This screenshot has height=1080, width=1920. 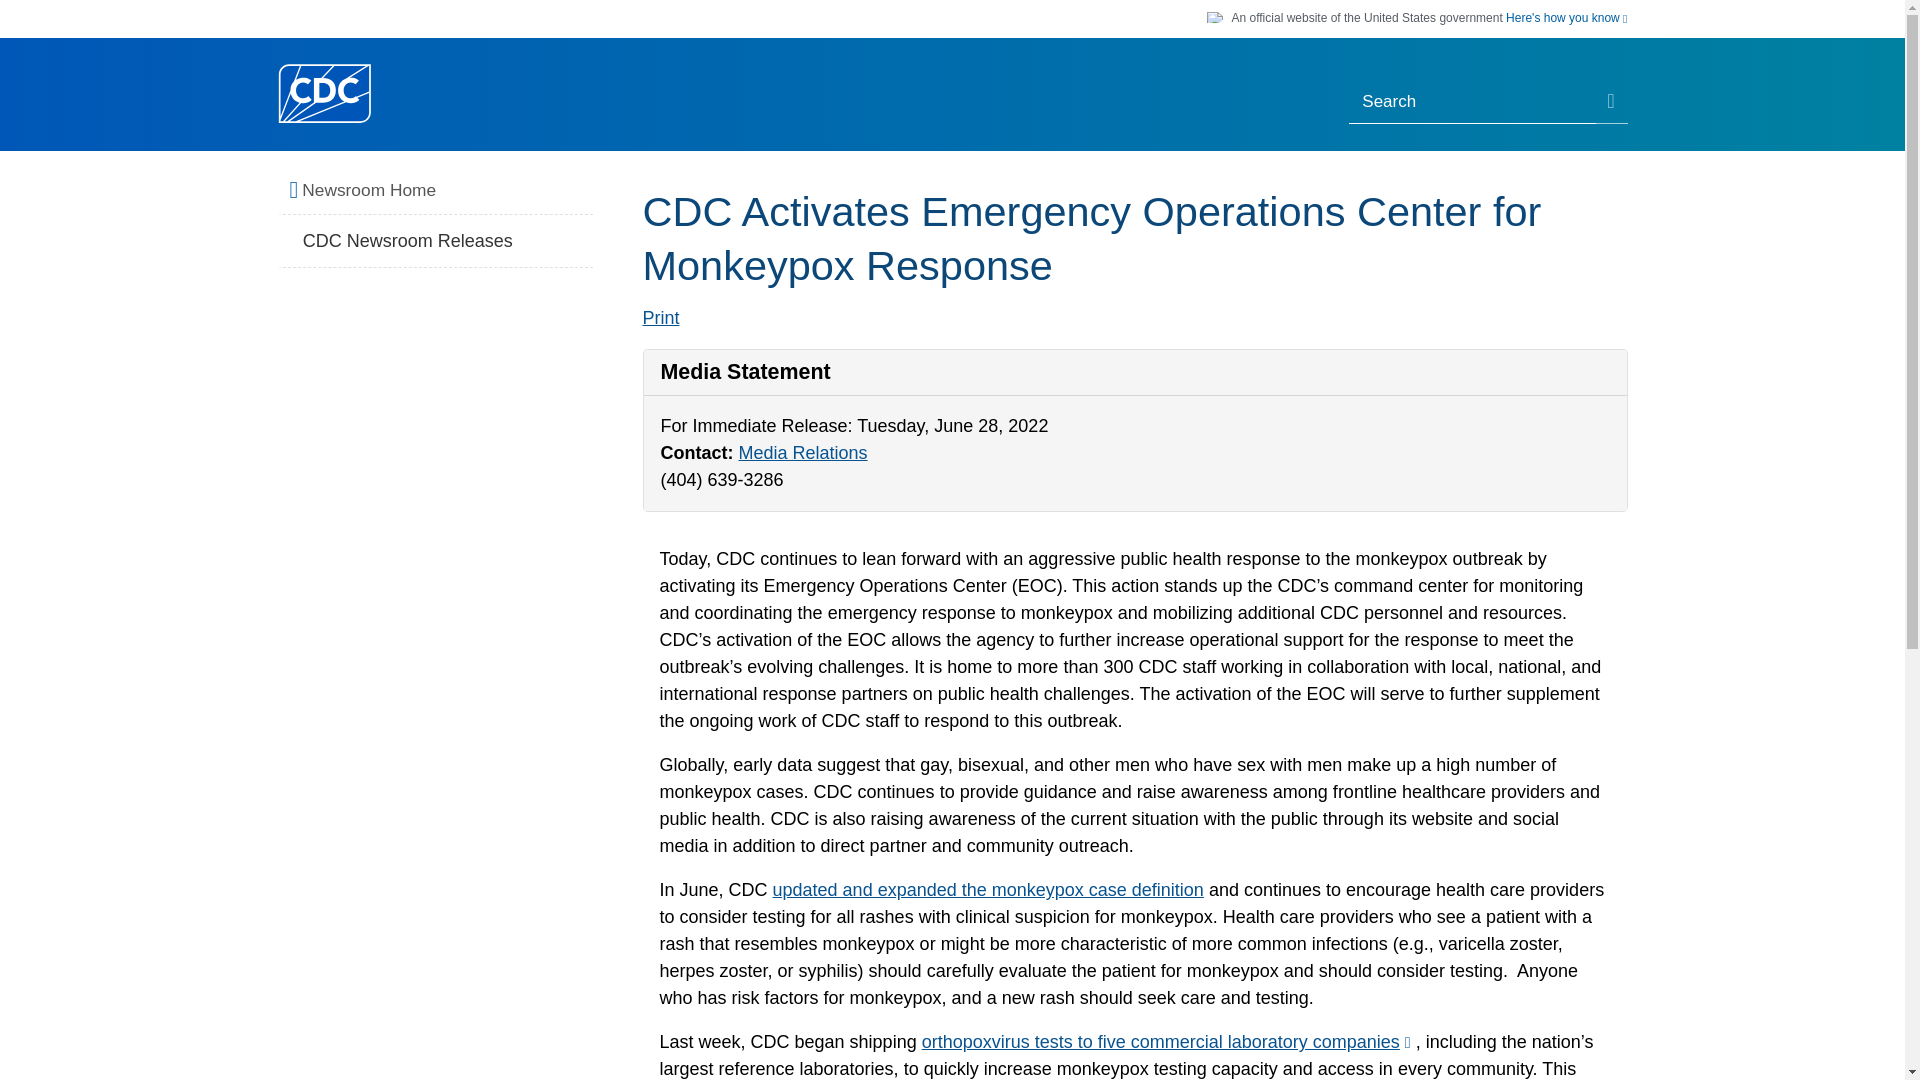 What do you see at coordinates (1566, 18) in the screenshot?
I see `Here's how you know` at bounding box center [1566, 18].